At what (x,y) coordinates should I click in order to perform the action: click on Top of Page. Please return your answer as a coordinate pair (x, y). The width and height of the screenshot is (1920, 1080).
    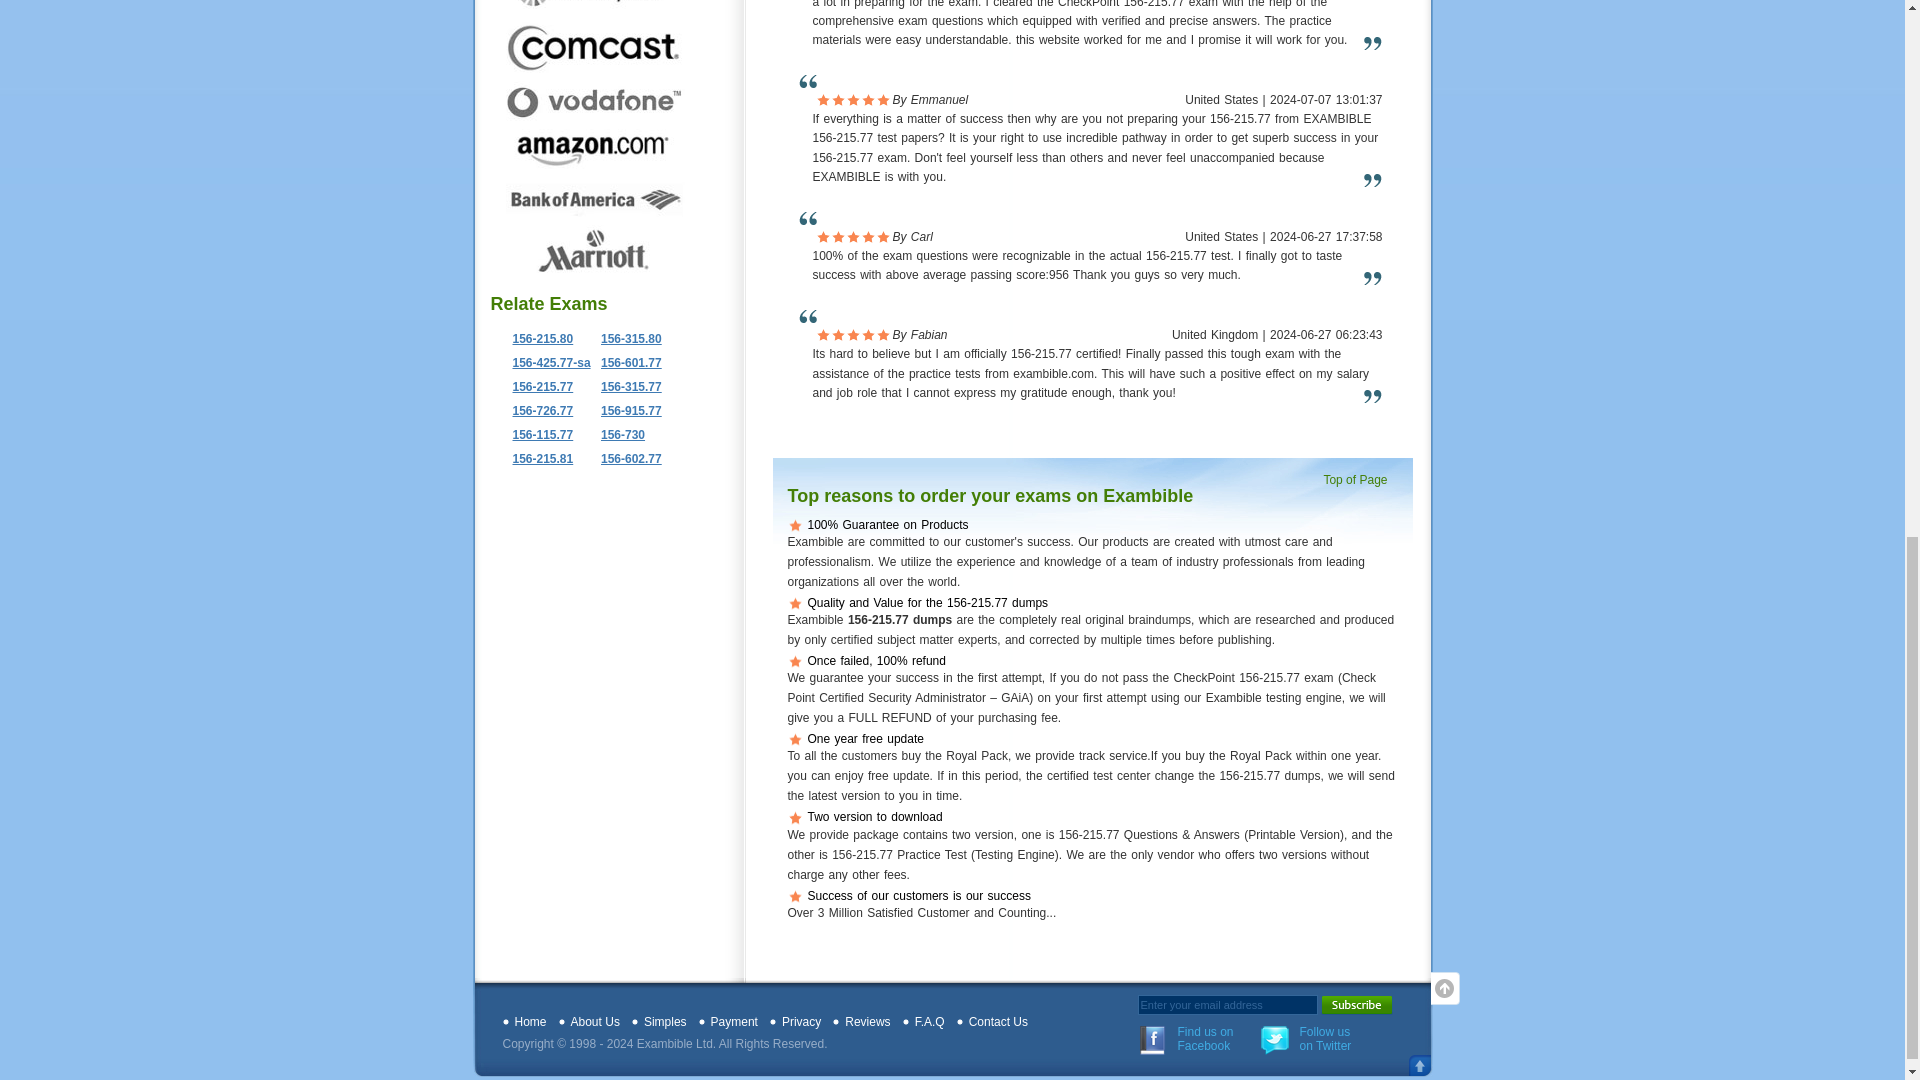
    Looking at the image, I should click on (1360, 480).